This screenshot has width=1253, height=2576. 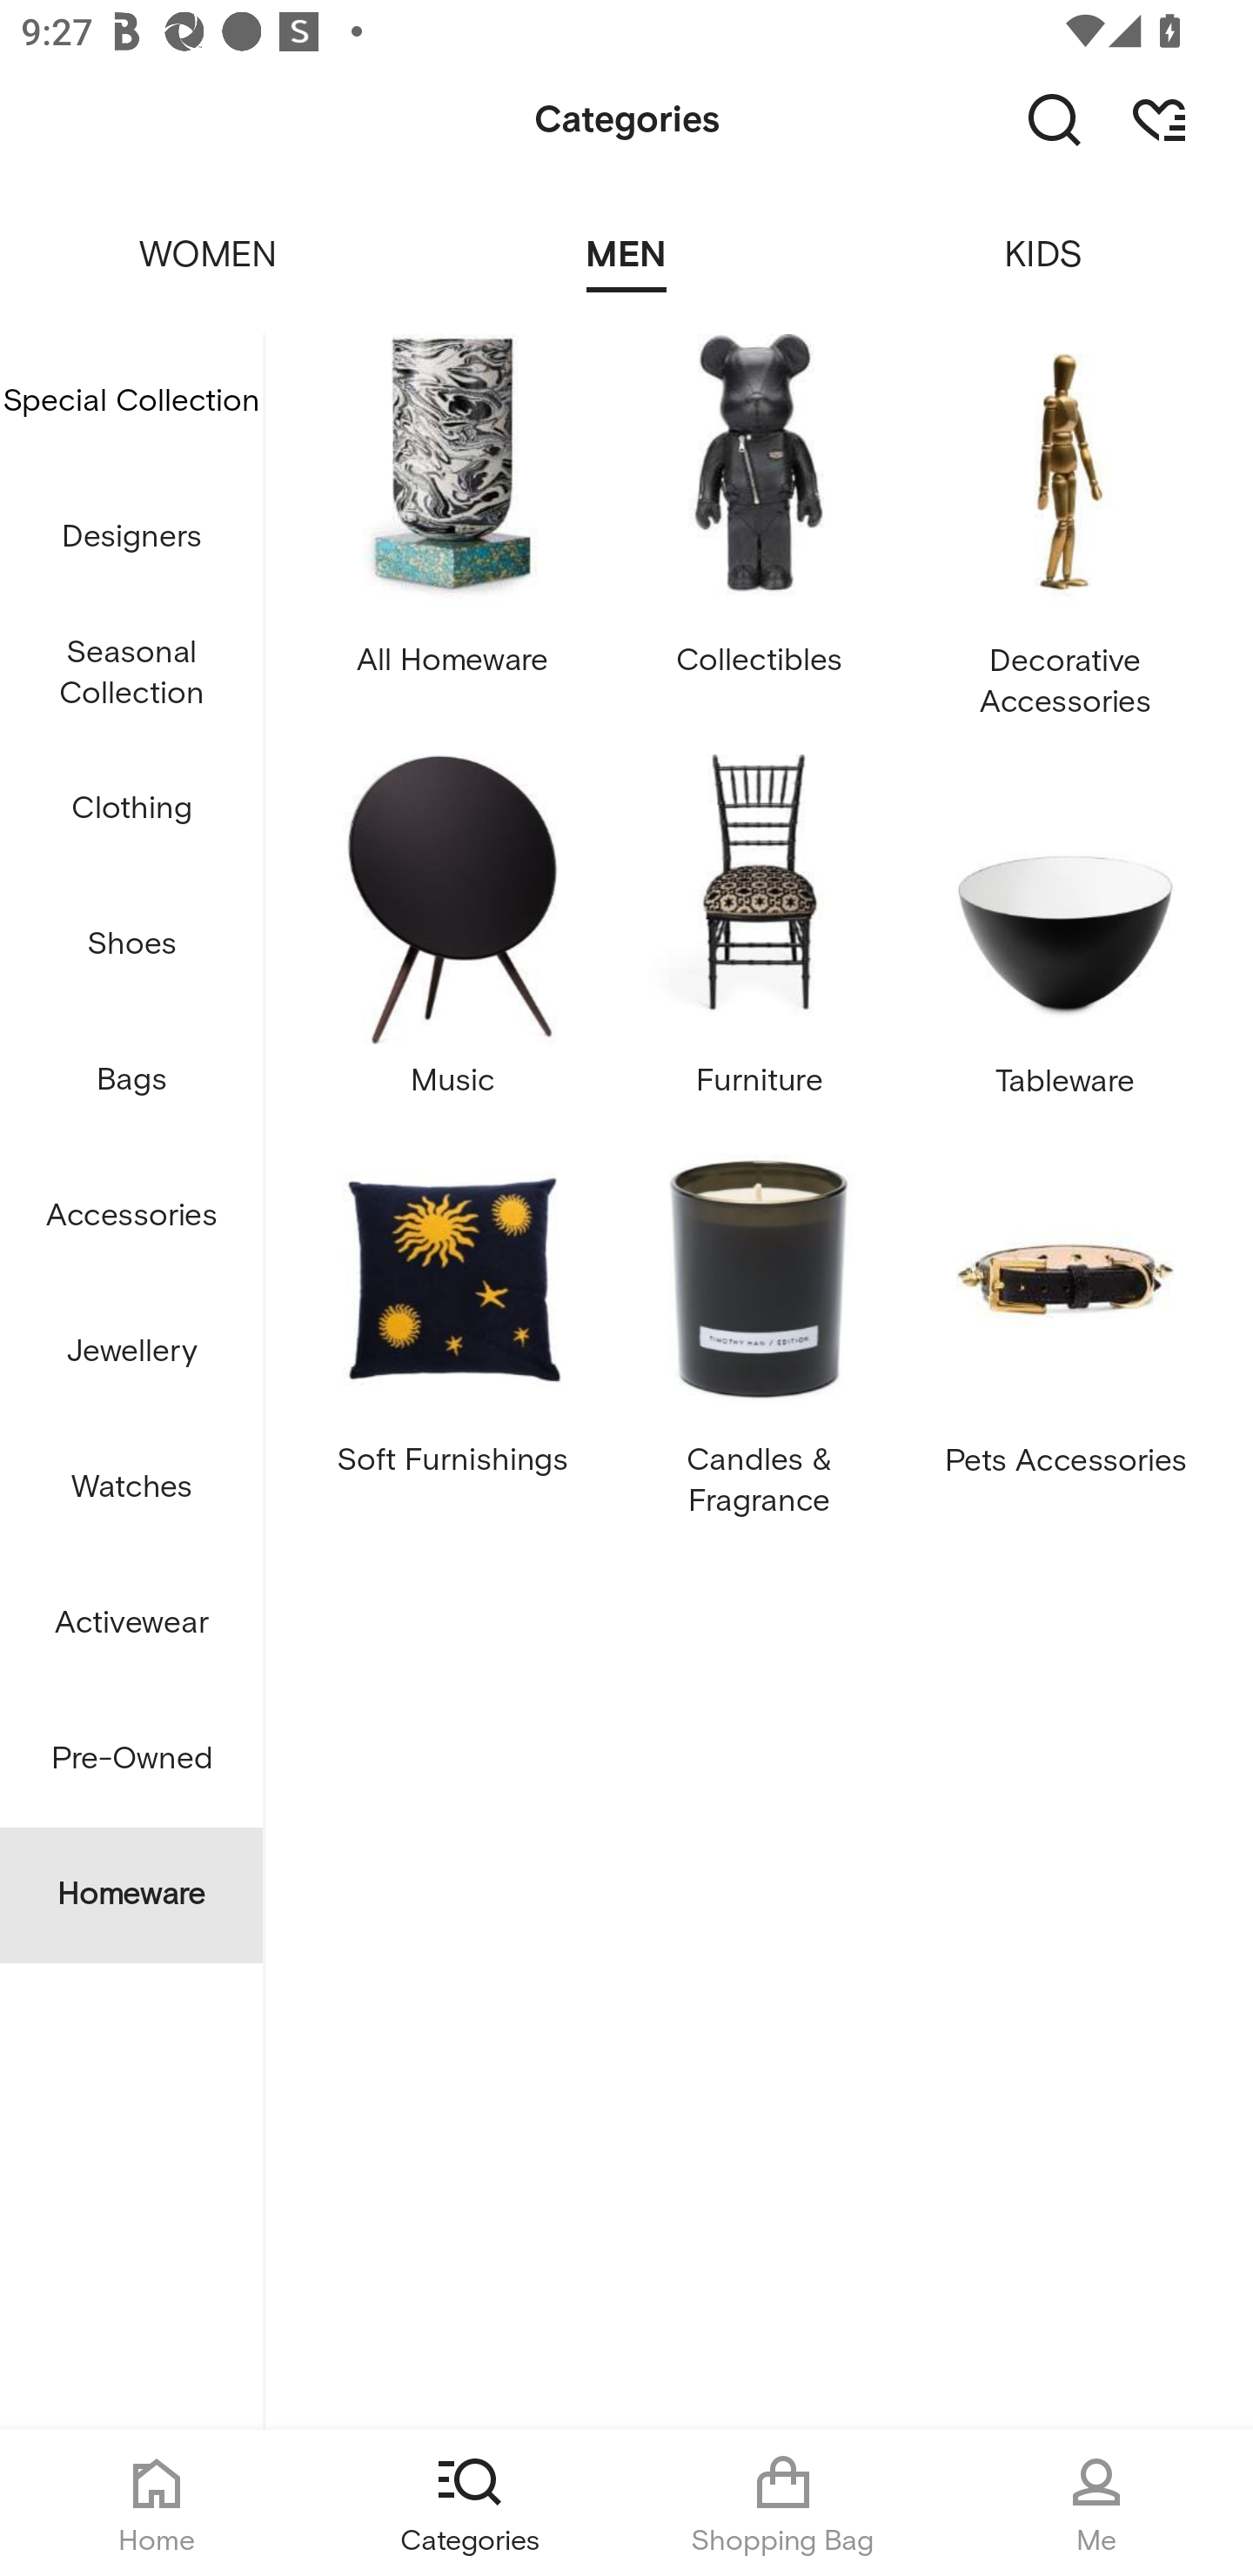 What do you see at coordinates (131, 809) in the screenshot?
I see `Clothing` at bounding box center [131, 809].